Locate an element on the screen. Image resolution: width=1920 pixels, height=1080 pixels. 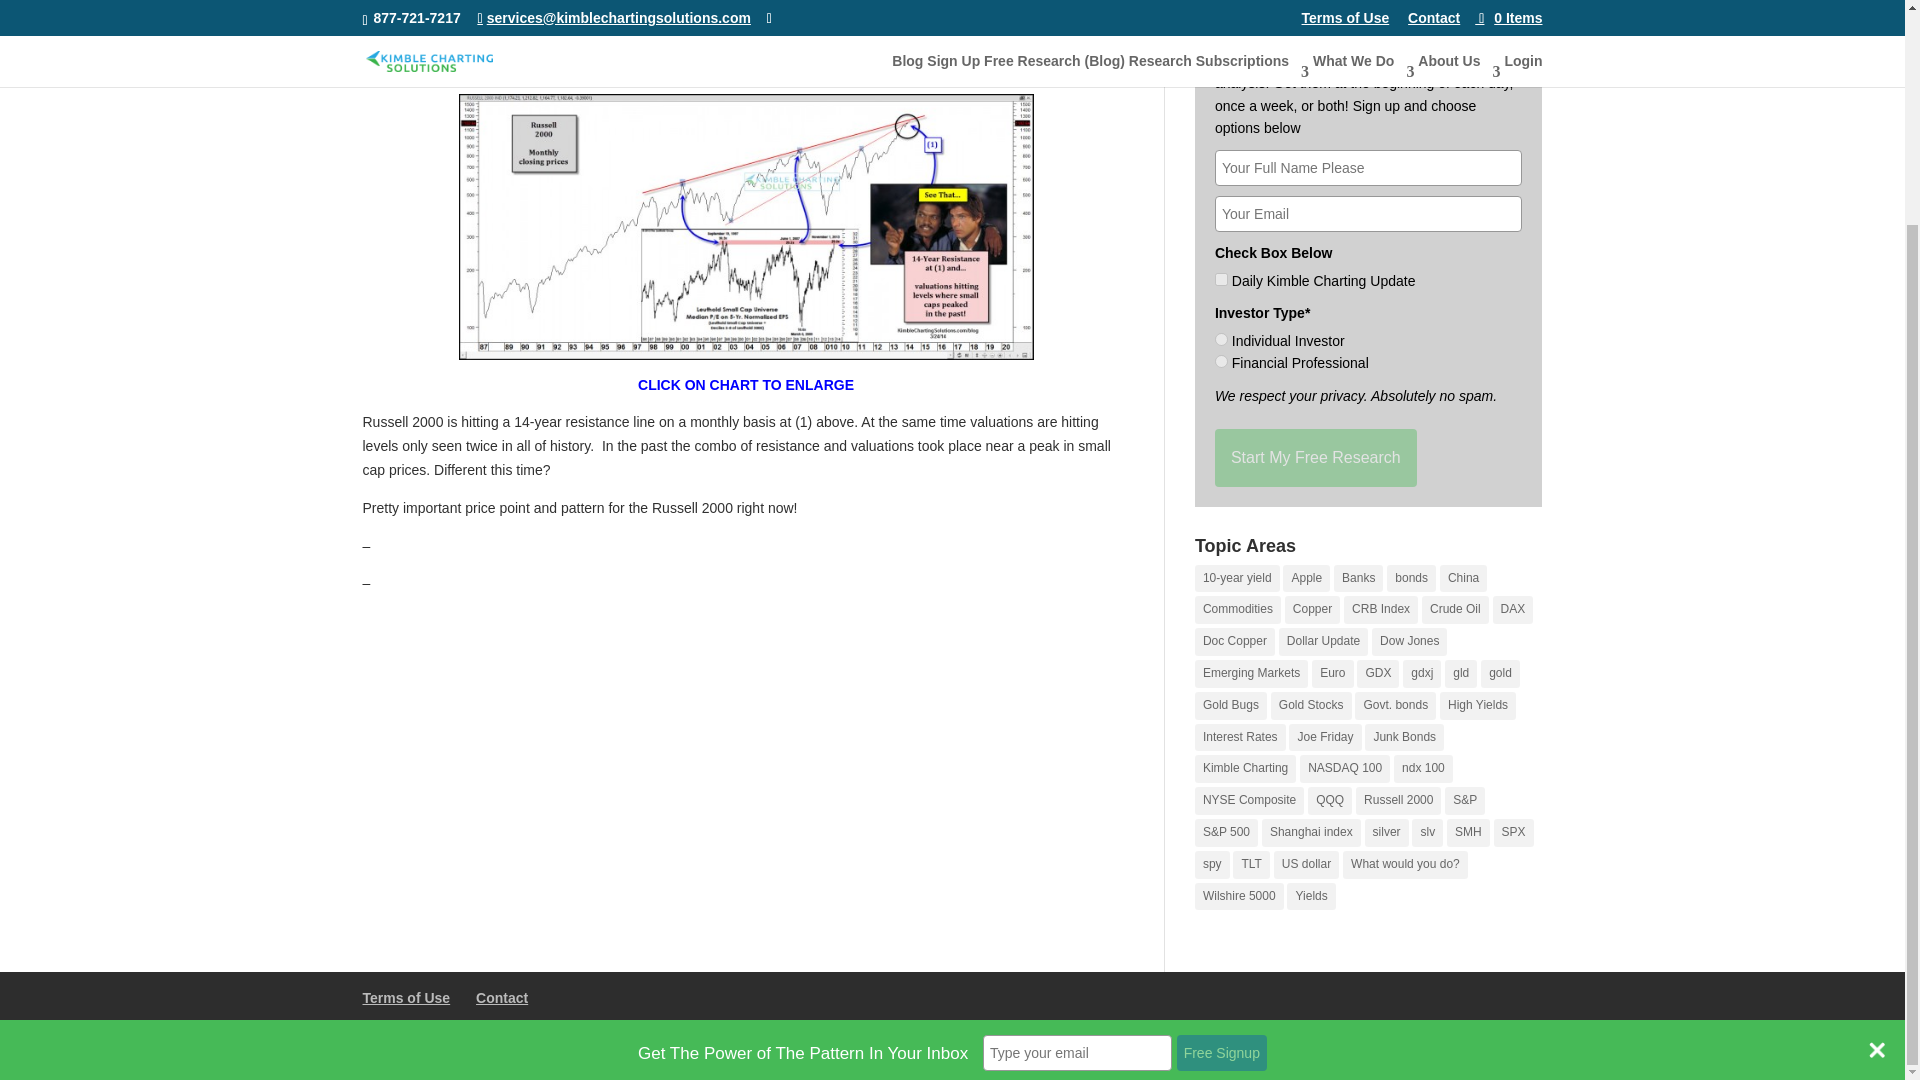
Financial Professional is located at coordinates (1222, 362).